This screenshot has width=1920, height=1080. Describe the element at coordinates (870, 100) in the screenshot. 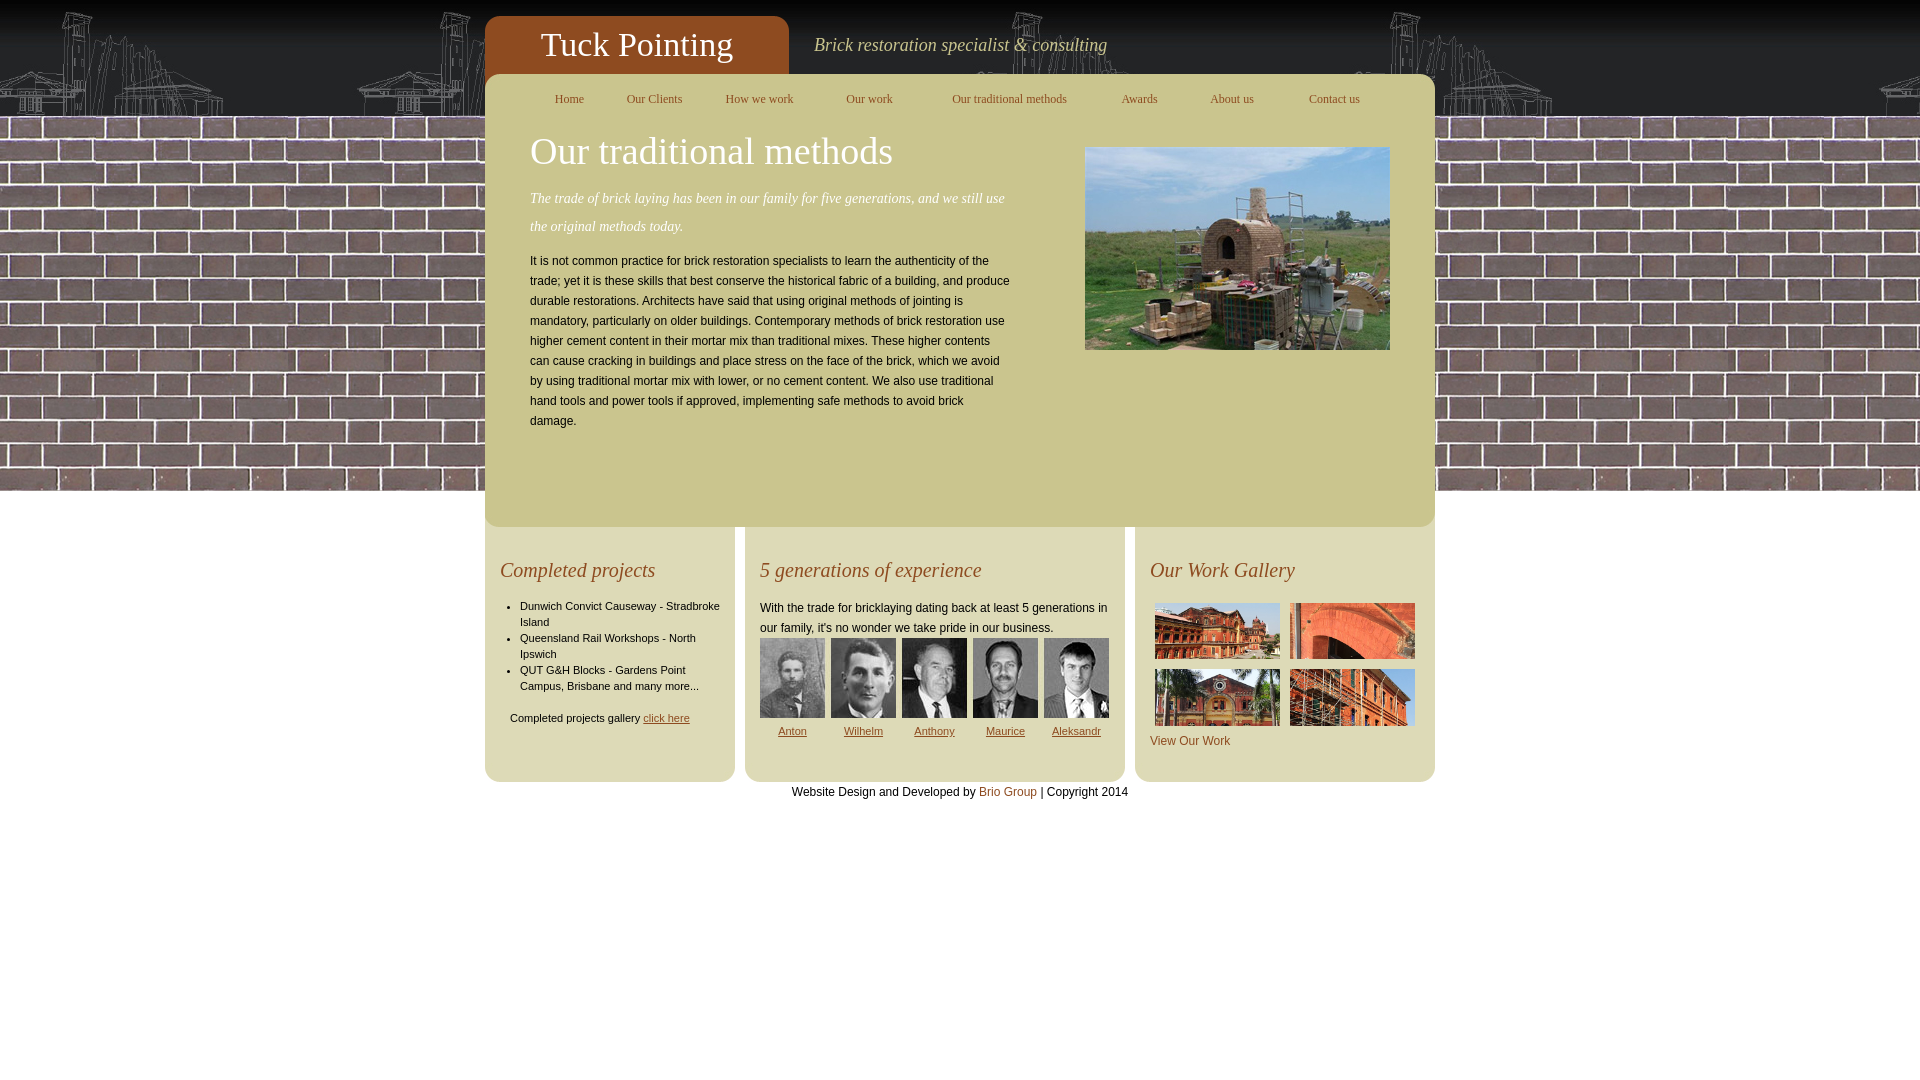

I see `Our work` at that location.